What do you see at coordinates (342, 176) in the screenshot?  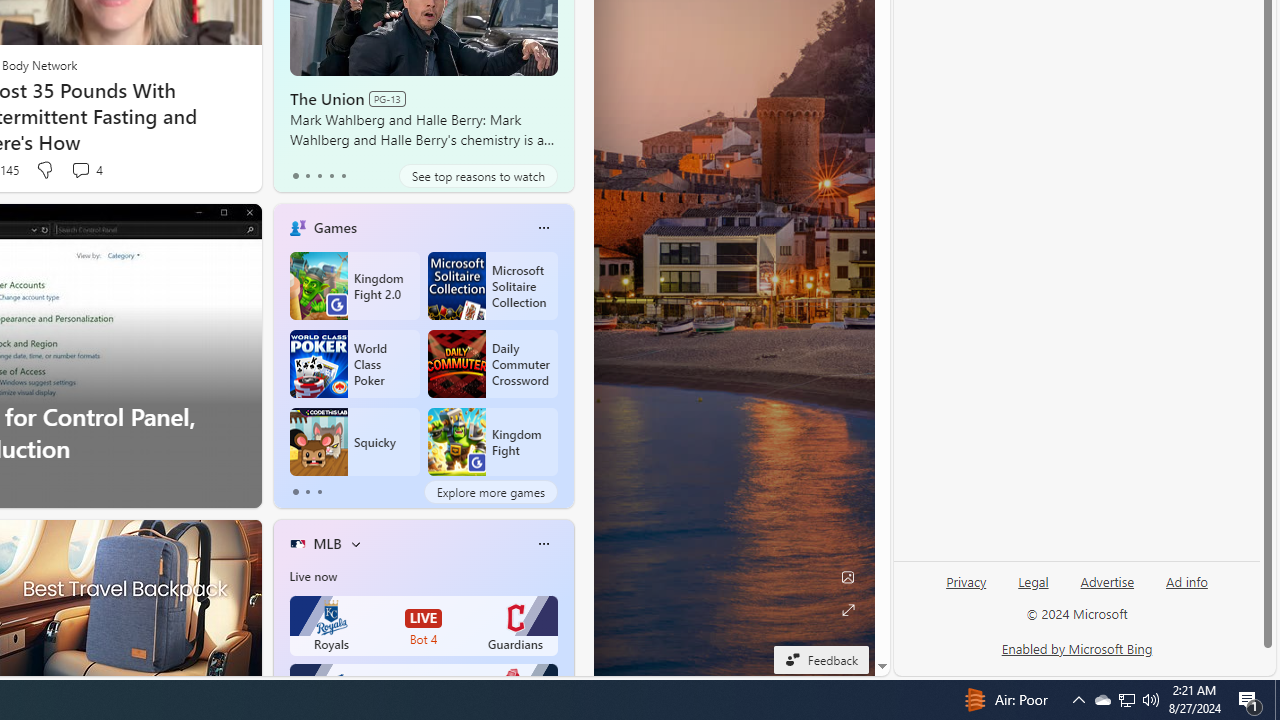 I see `tab-4` at bounding box center [342, 176].